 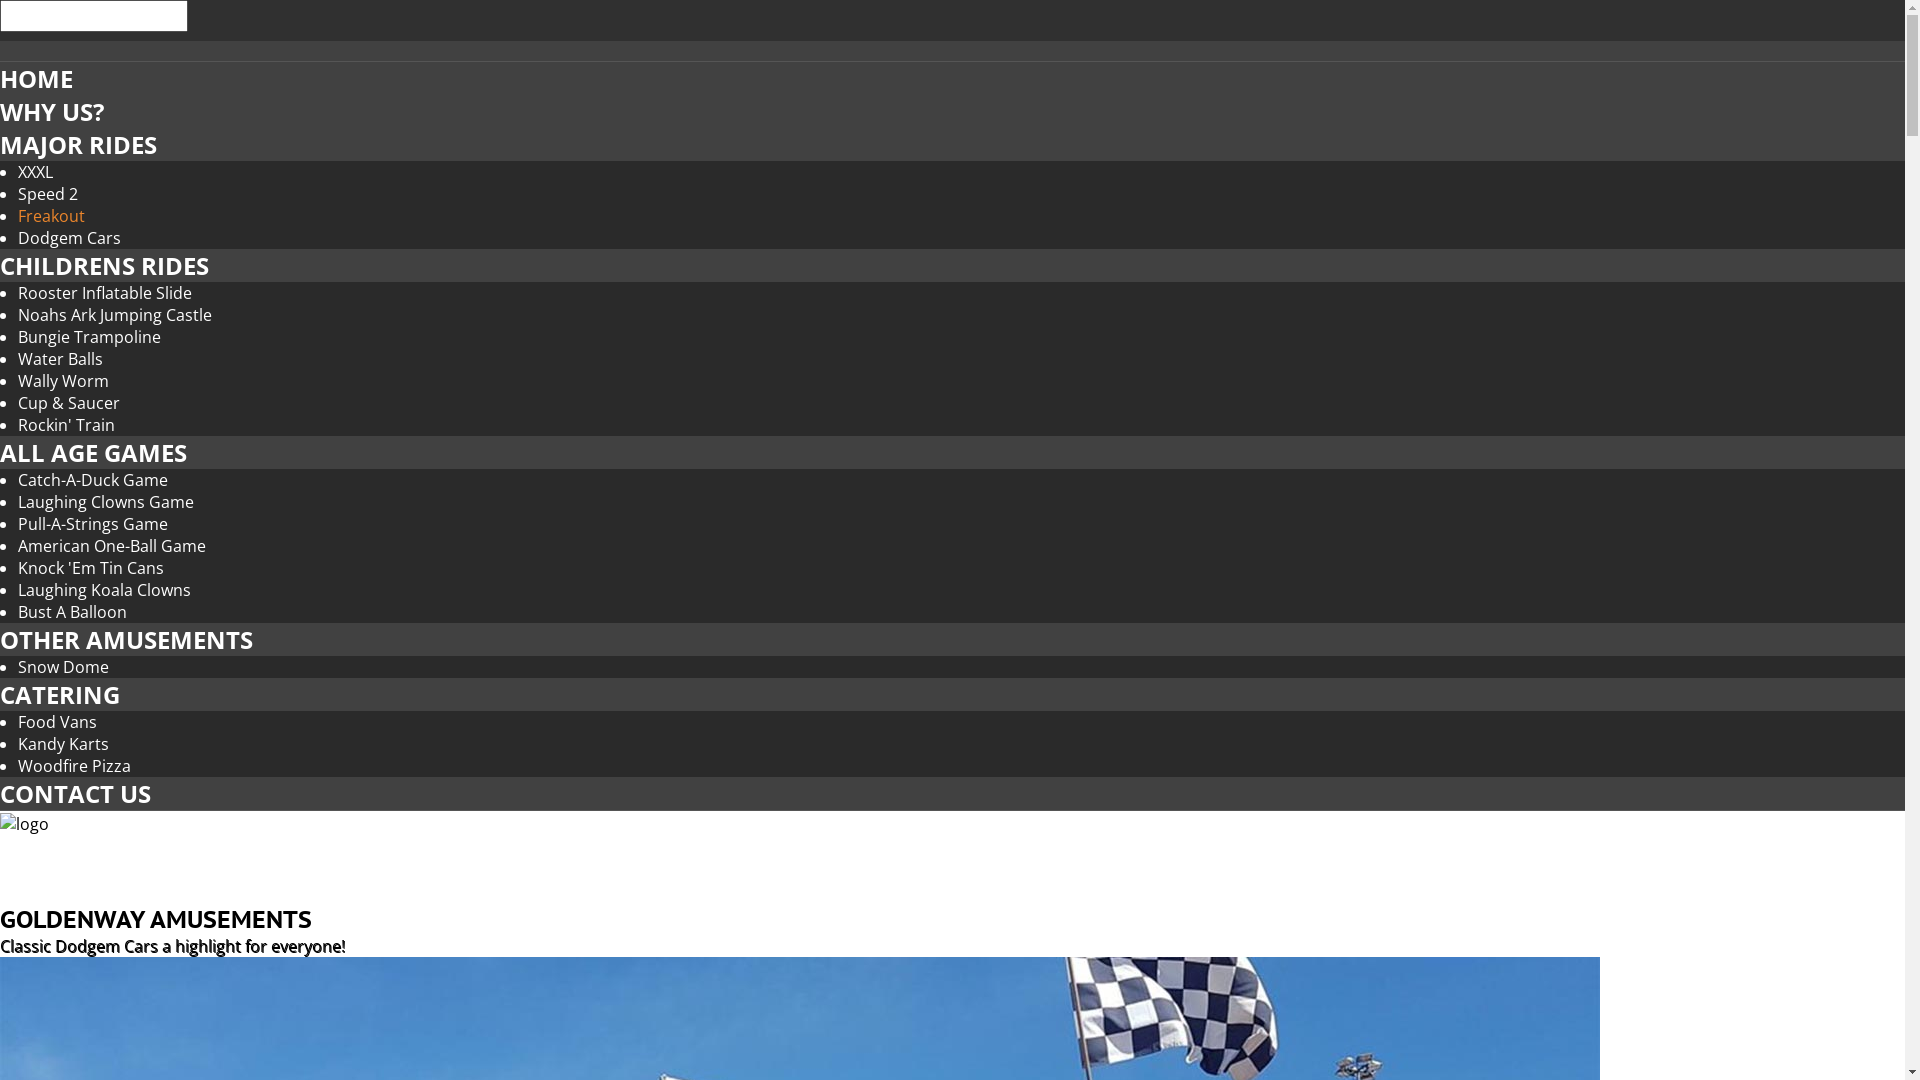 I want to click on CHILDRENS RIDES, so click(x=104, y=266).